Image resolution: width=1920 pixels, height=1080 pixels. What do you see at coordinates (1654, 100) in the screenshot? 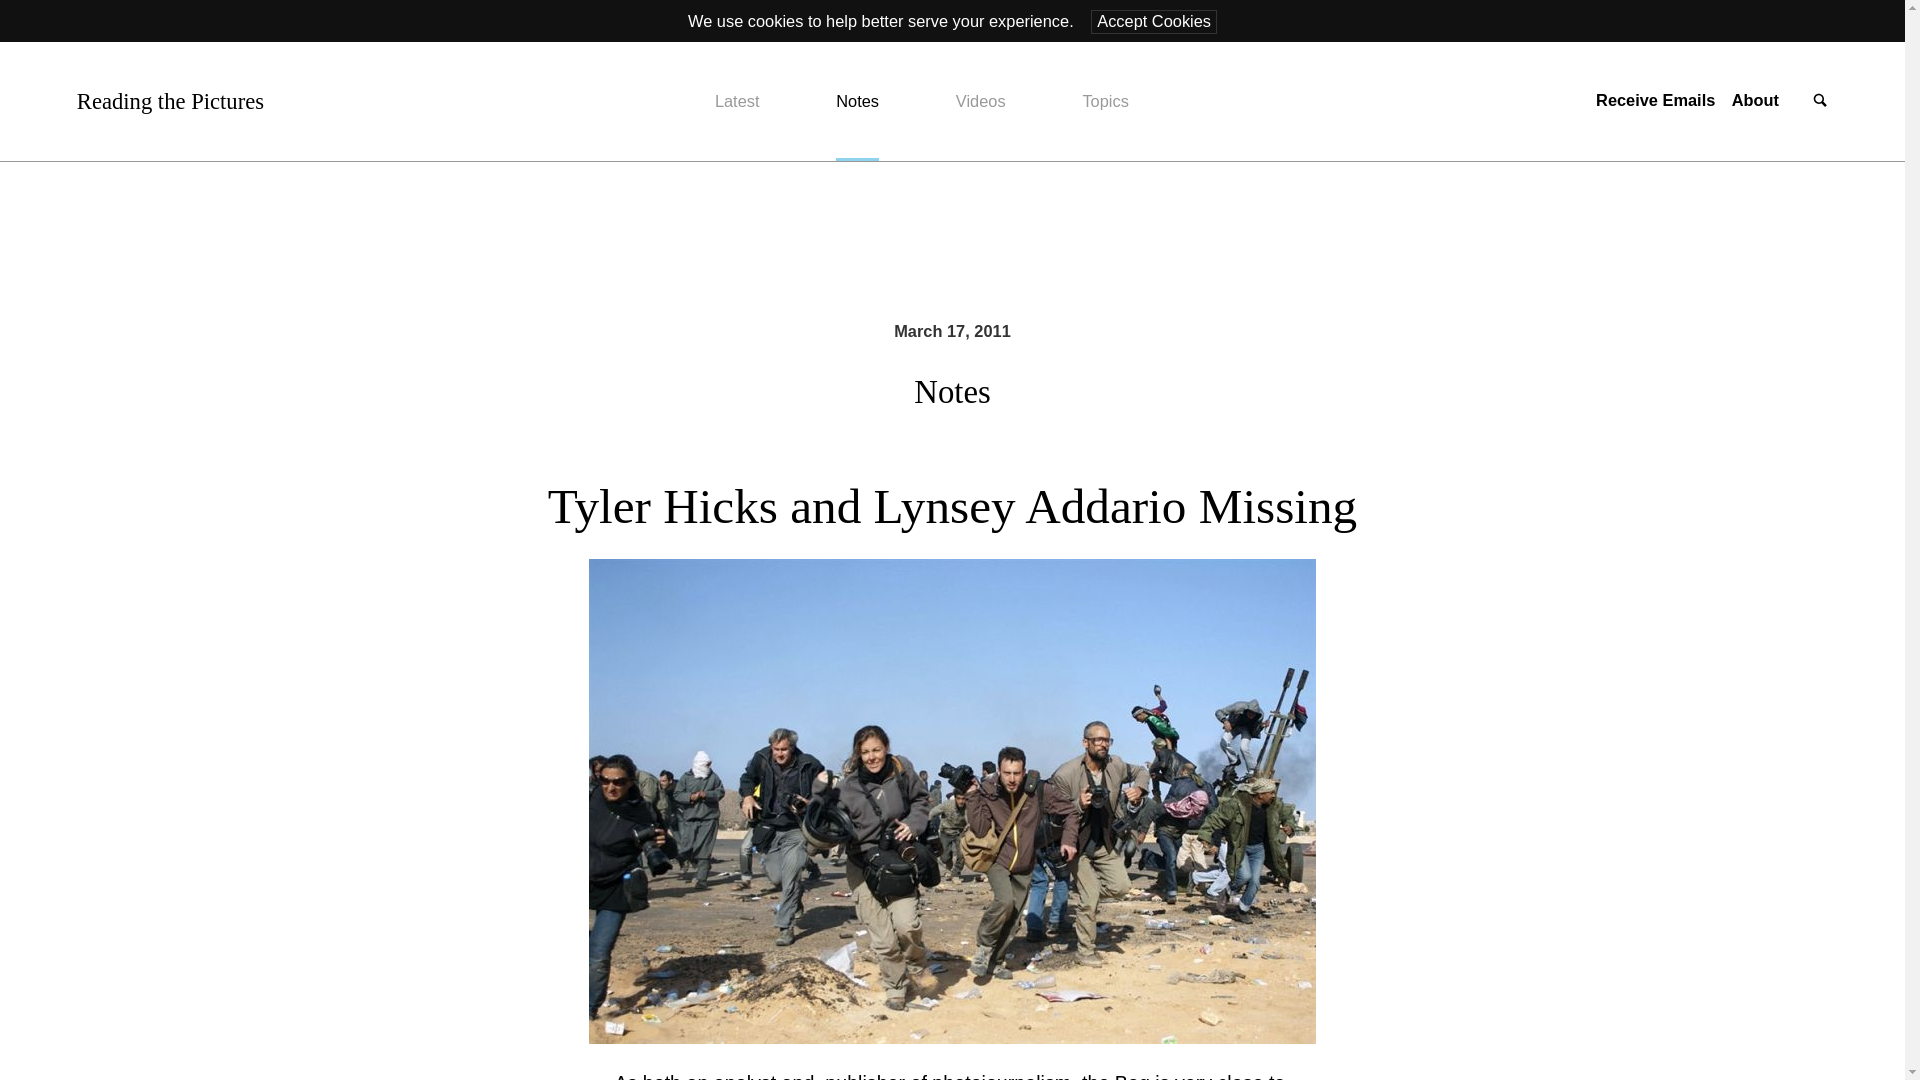
I see `Newsletter Signup` at bounding box center [1654, 100].